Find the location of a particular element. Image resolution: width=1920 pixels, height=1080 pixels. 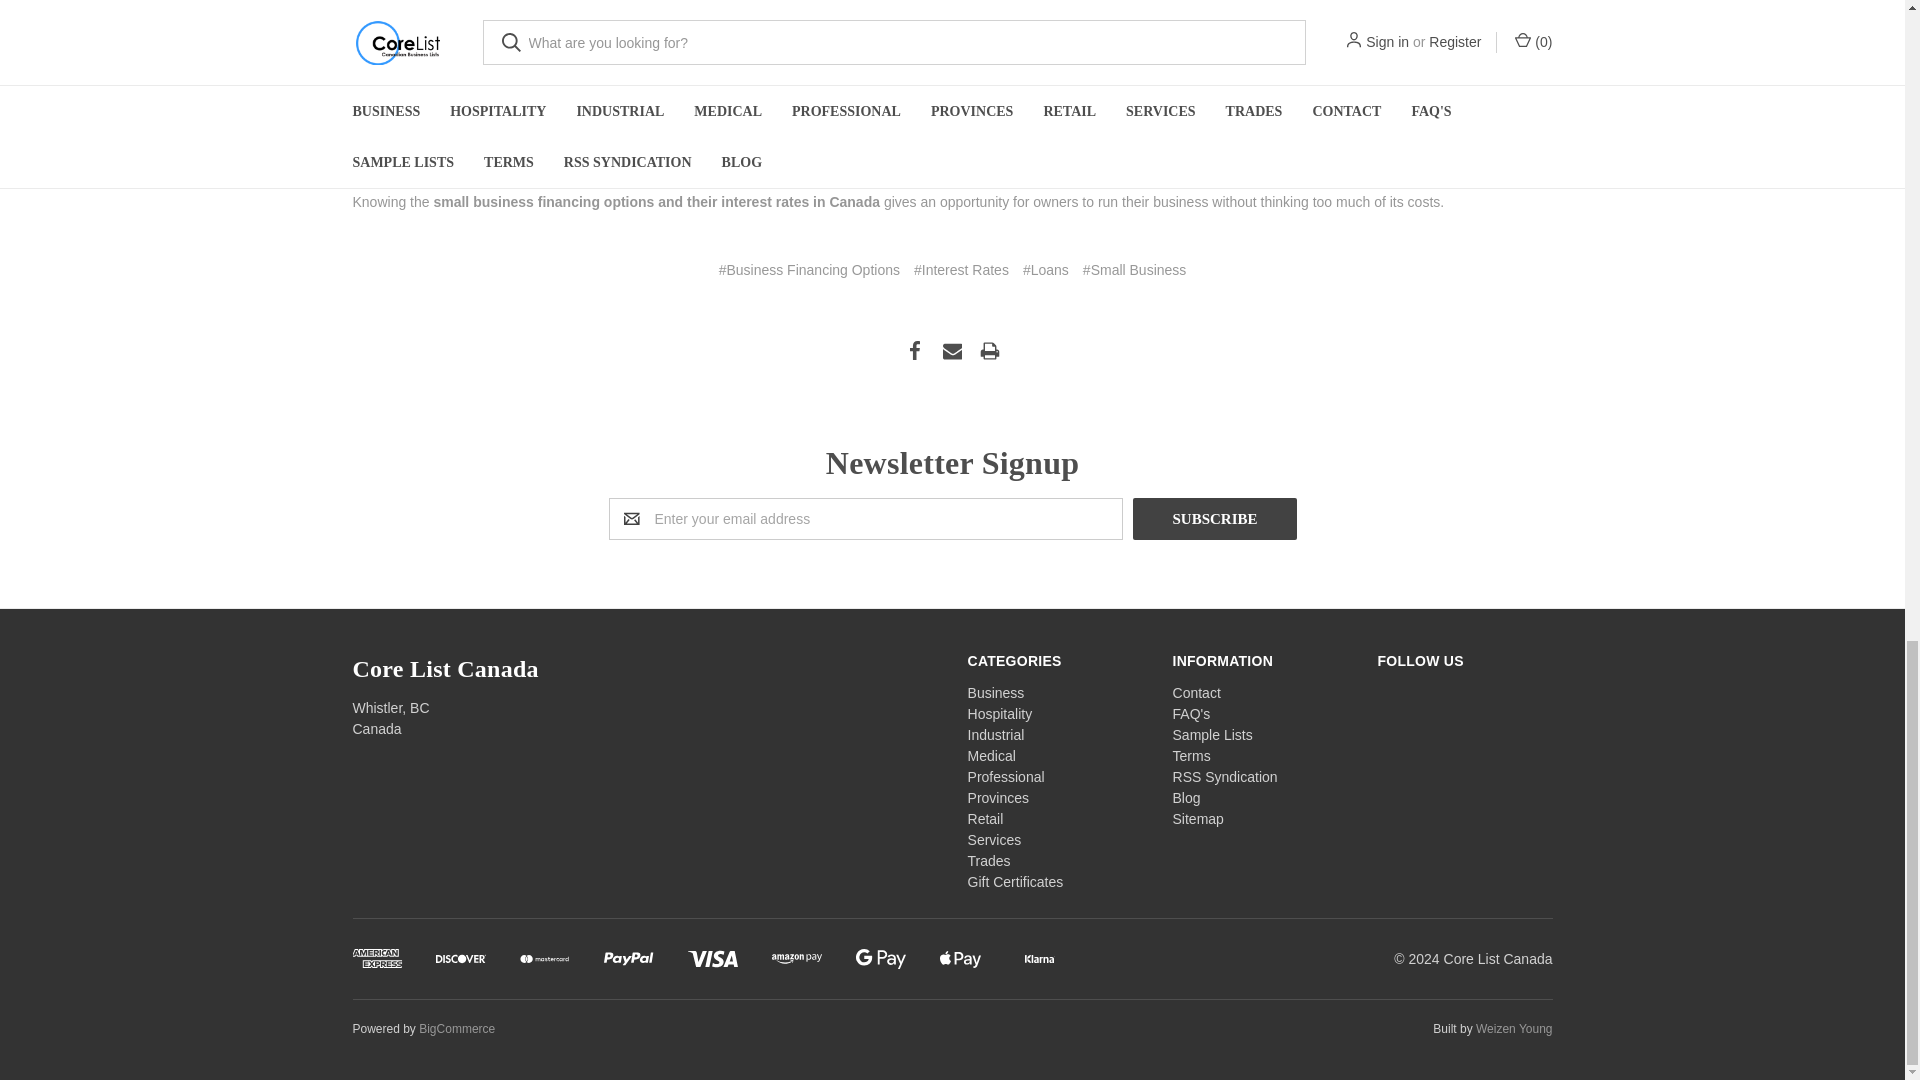

Subscribe is located at coordinates (1214, 518).